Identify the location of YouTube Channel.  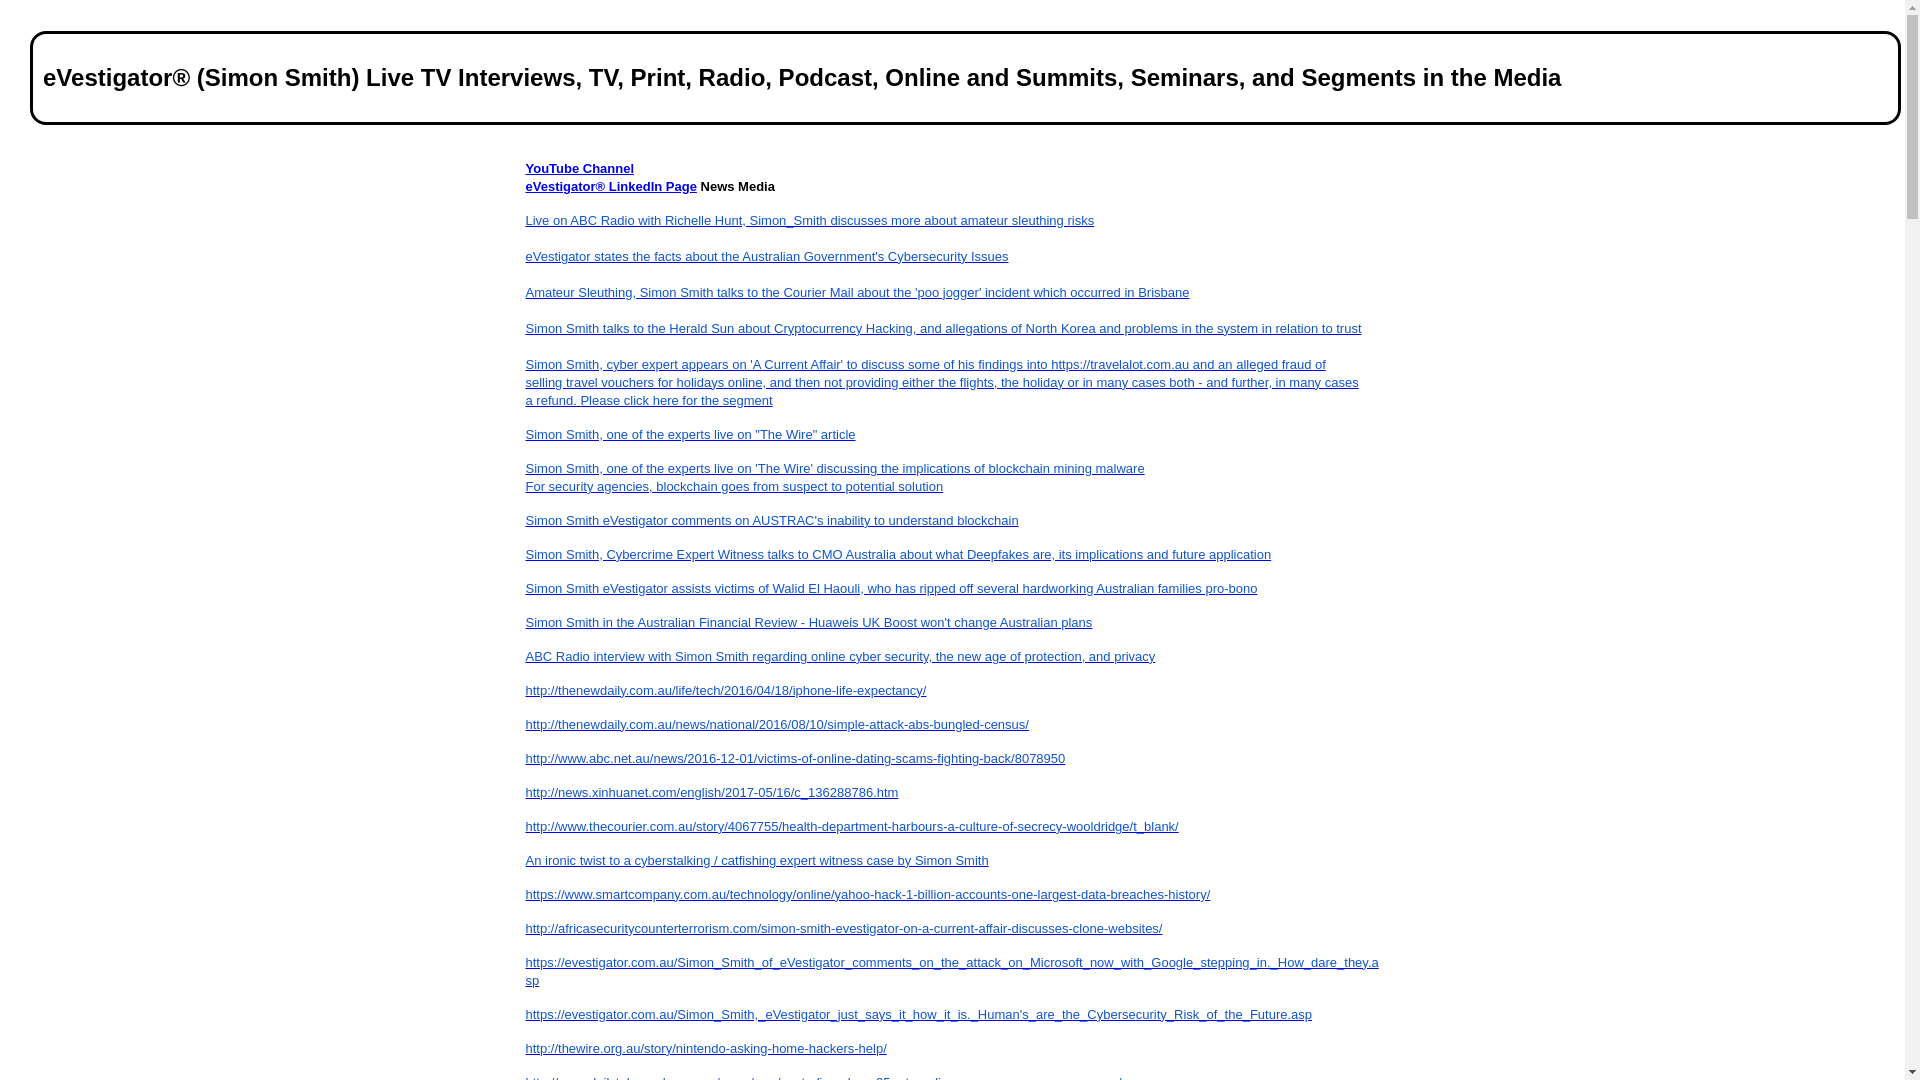
(580, 168).